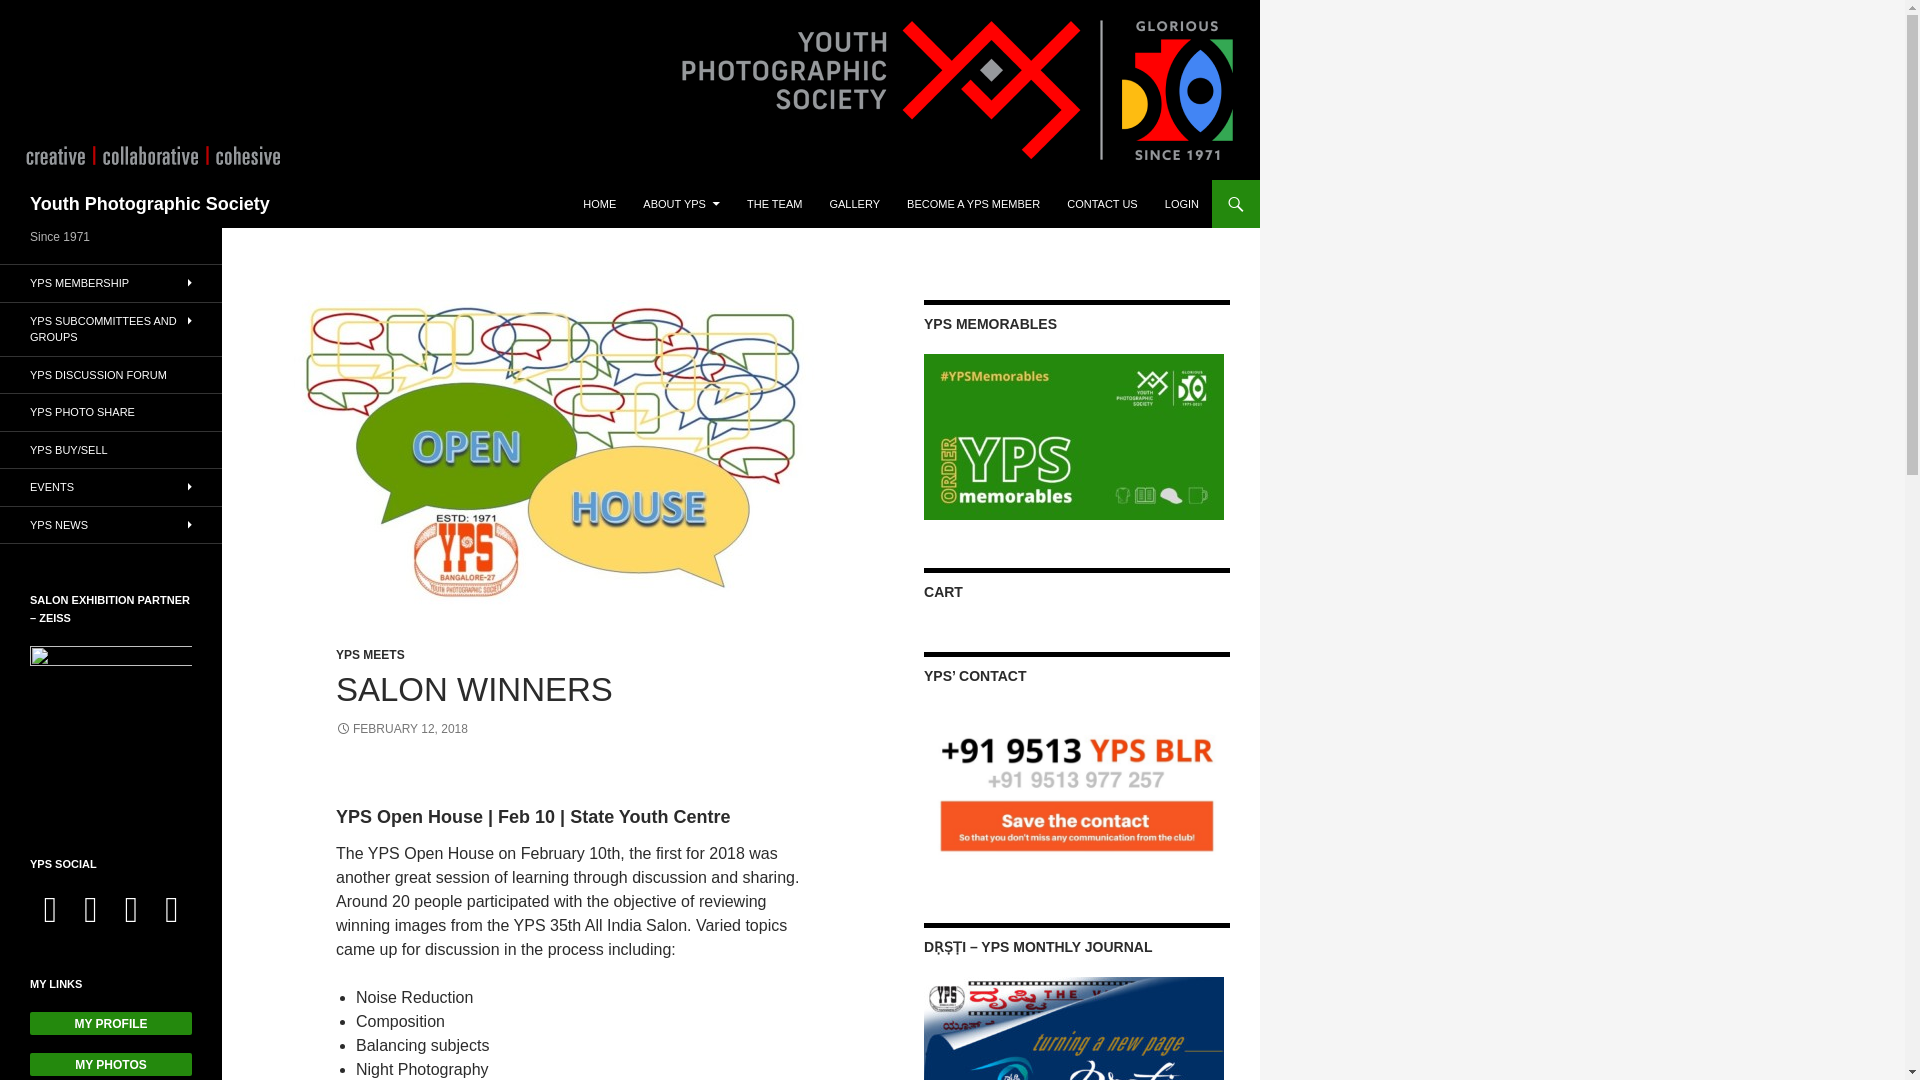 Image resolution: width=1920 pixels, height=1080 pixels. I want to click on LOGIN, so click(1182, 204).